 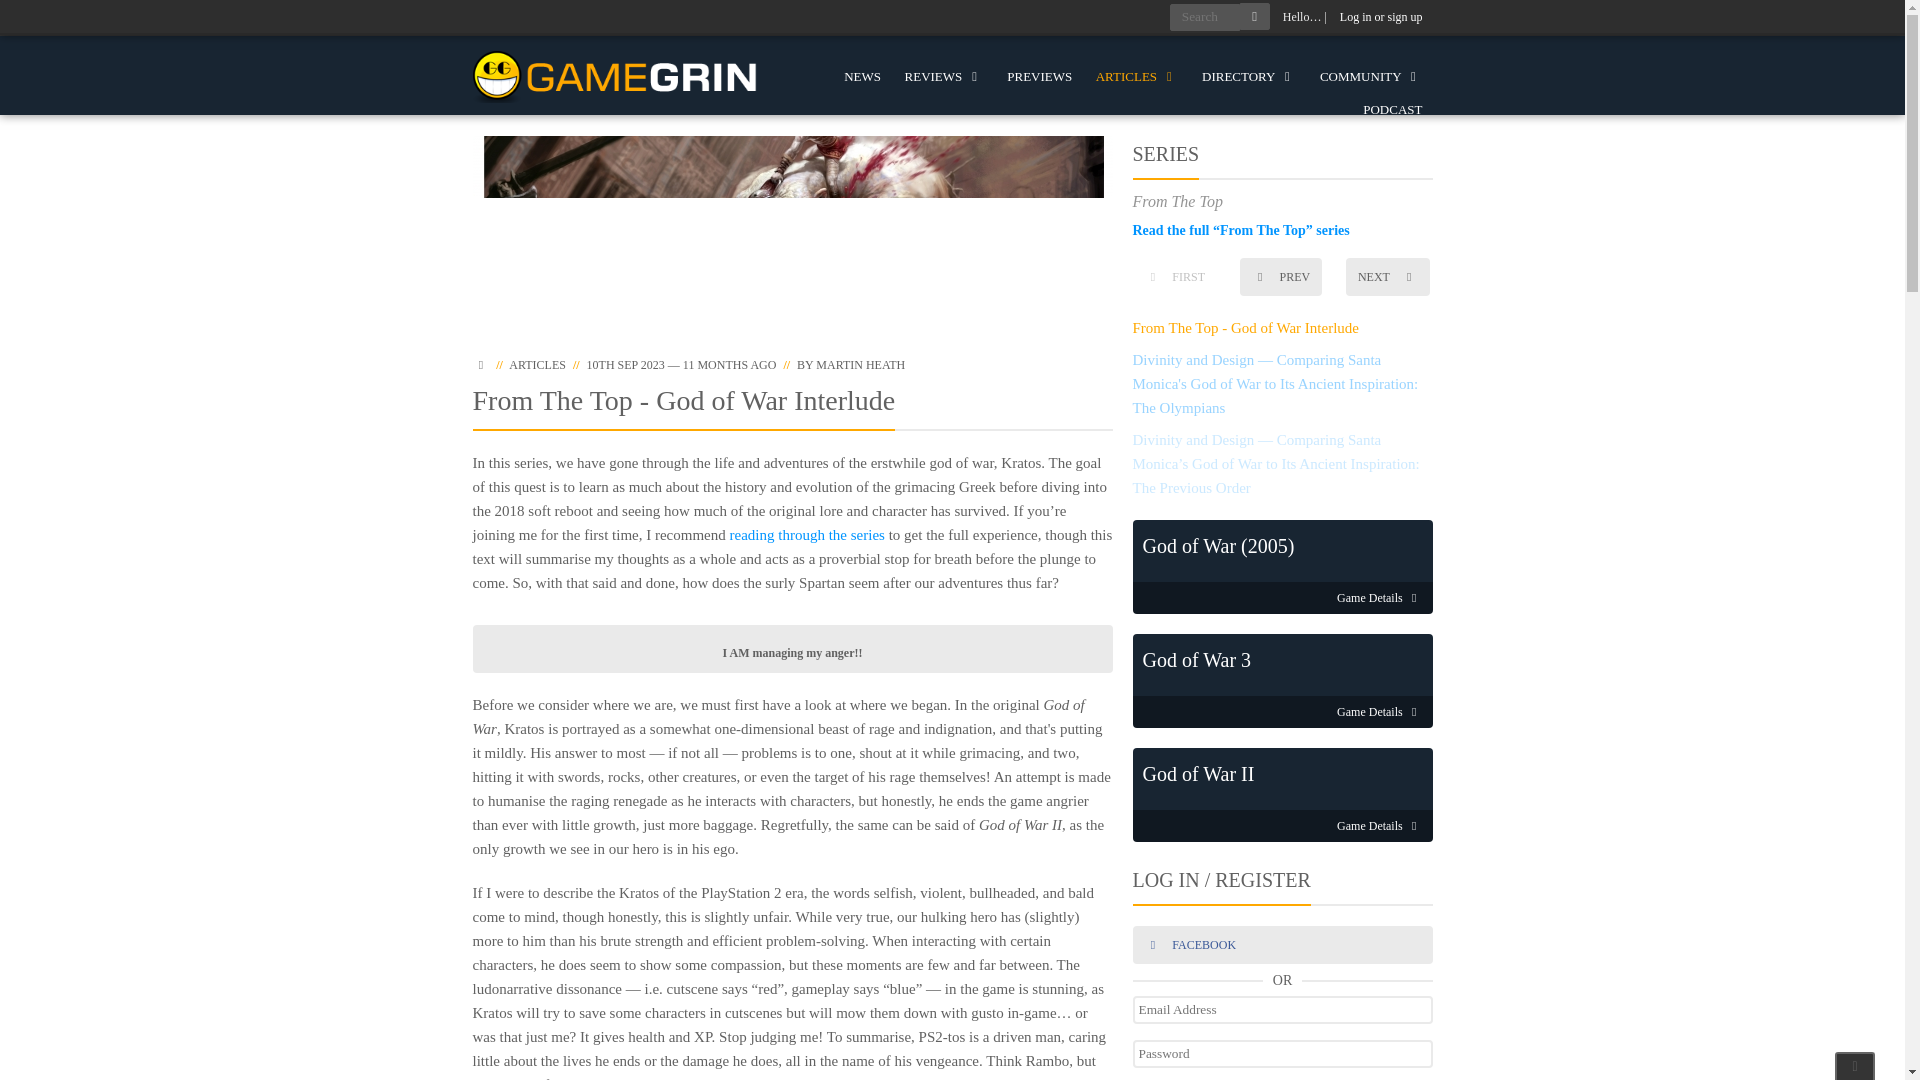 What do you see at coordinates (1282, 1009) in the screenshot?
I see `Email Address` at bounding box center [1282, 1009].